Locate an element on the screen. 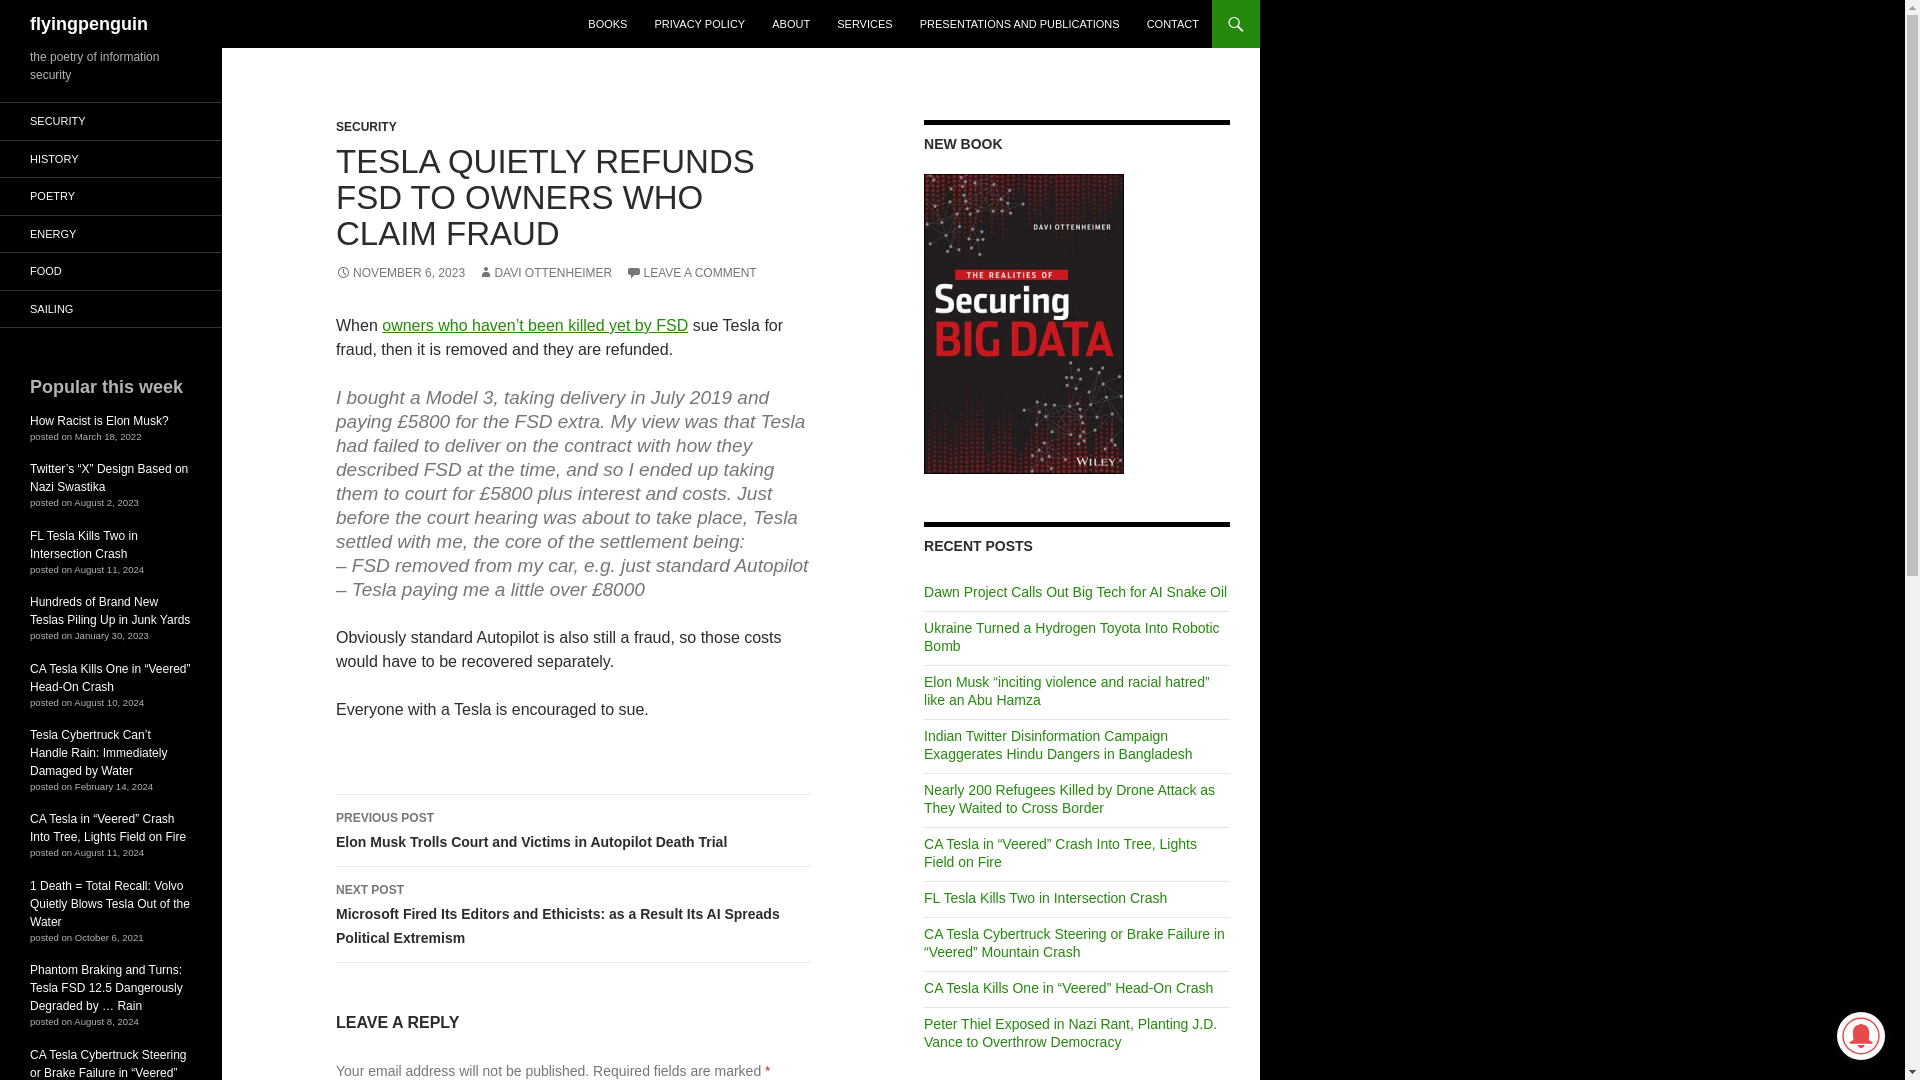 Image resolution: width=1920 pixels, height=1080 pixels. SERVICES is located at coordinates (864, 24).